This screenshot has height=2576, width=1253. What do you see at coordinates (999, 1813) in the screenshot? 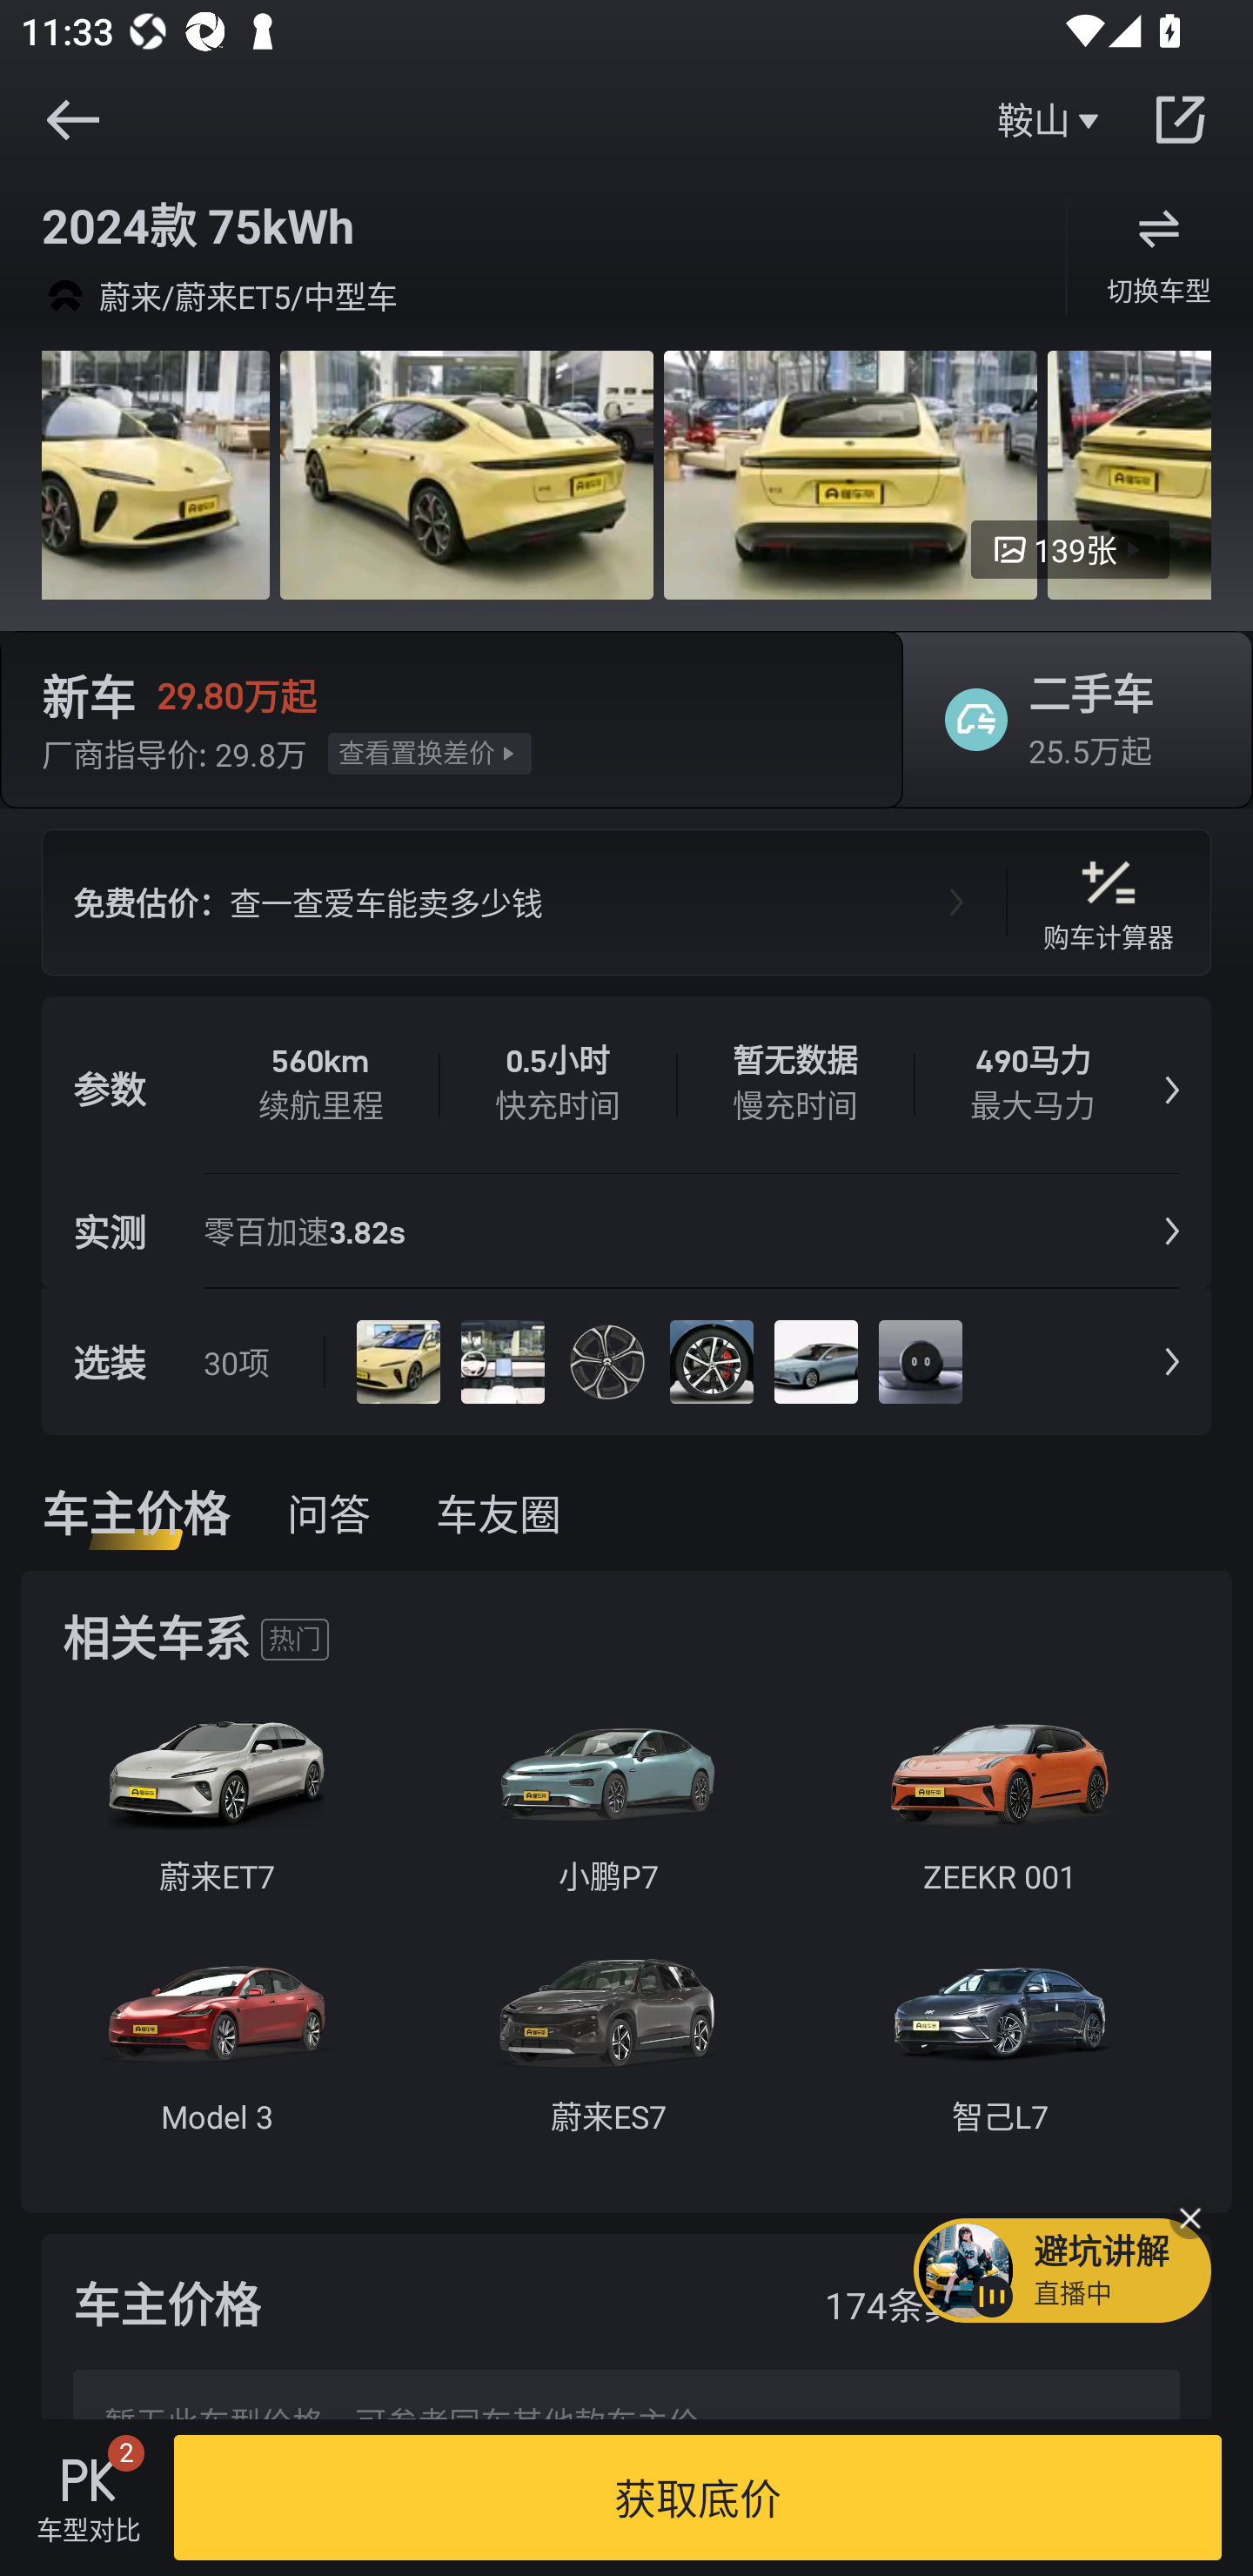
I see `ZEEKR 001` at bounding box center [999, 1813].